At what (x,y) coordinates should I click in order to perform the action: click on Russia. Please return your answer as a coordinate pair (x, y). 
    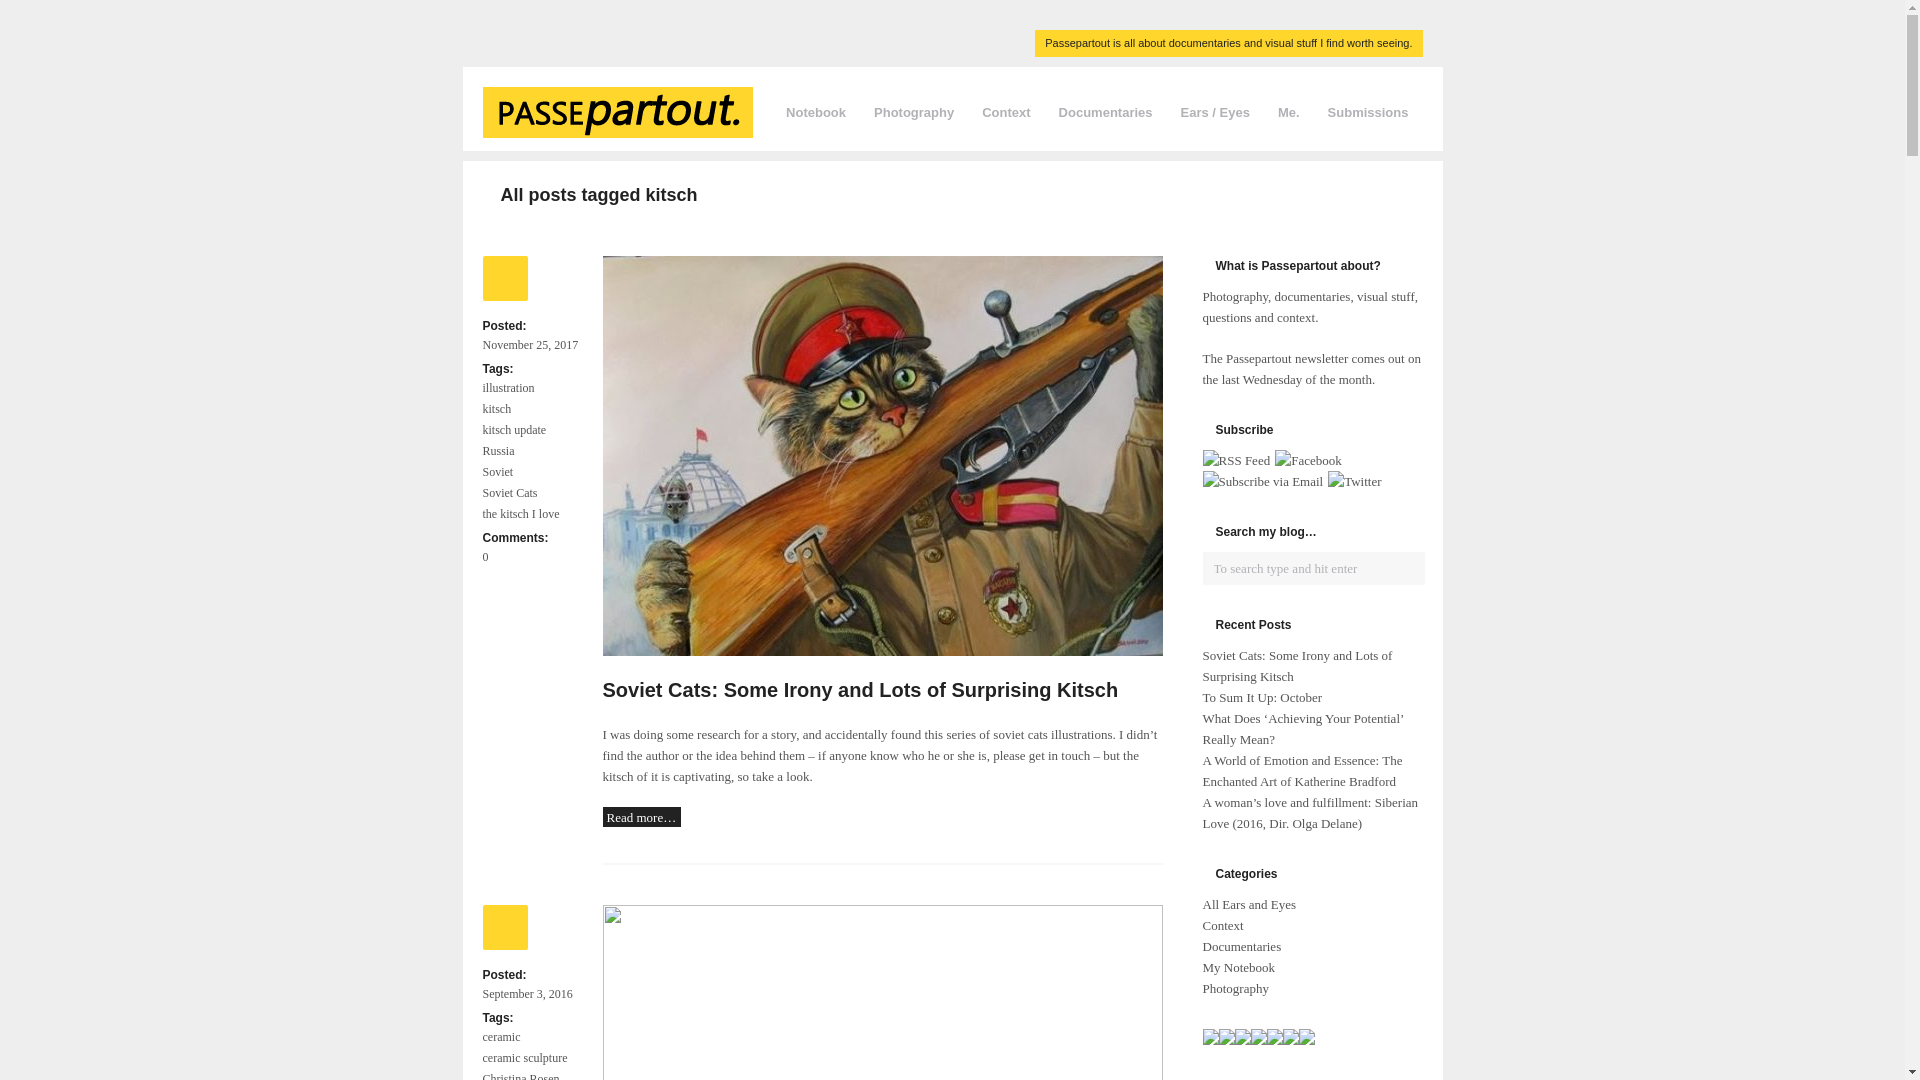
    Looking at the image, I should click on (498, 450).